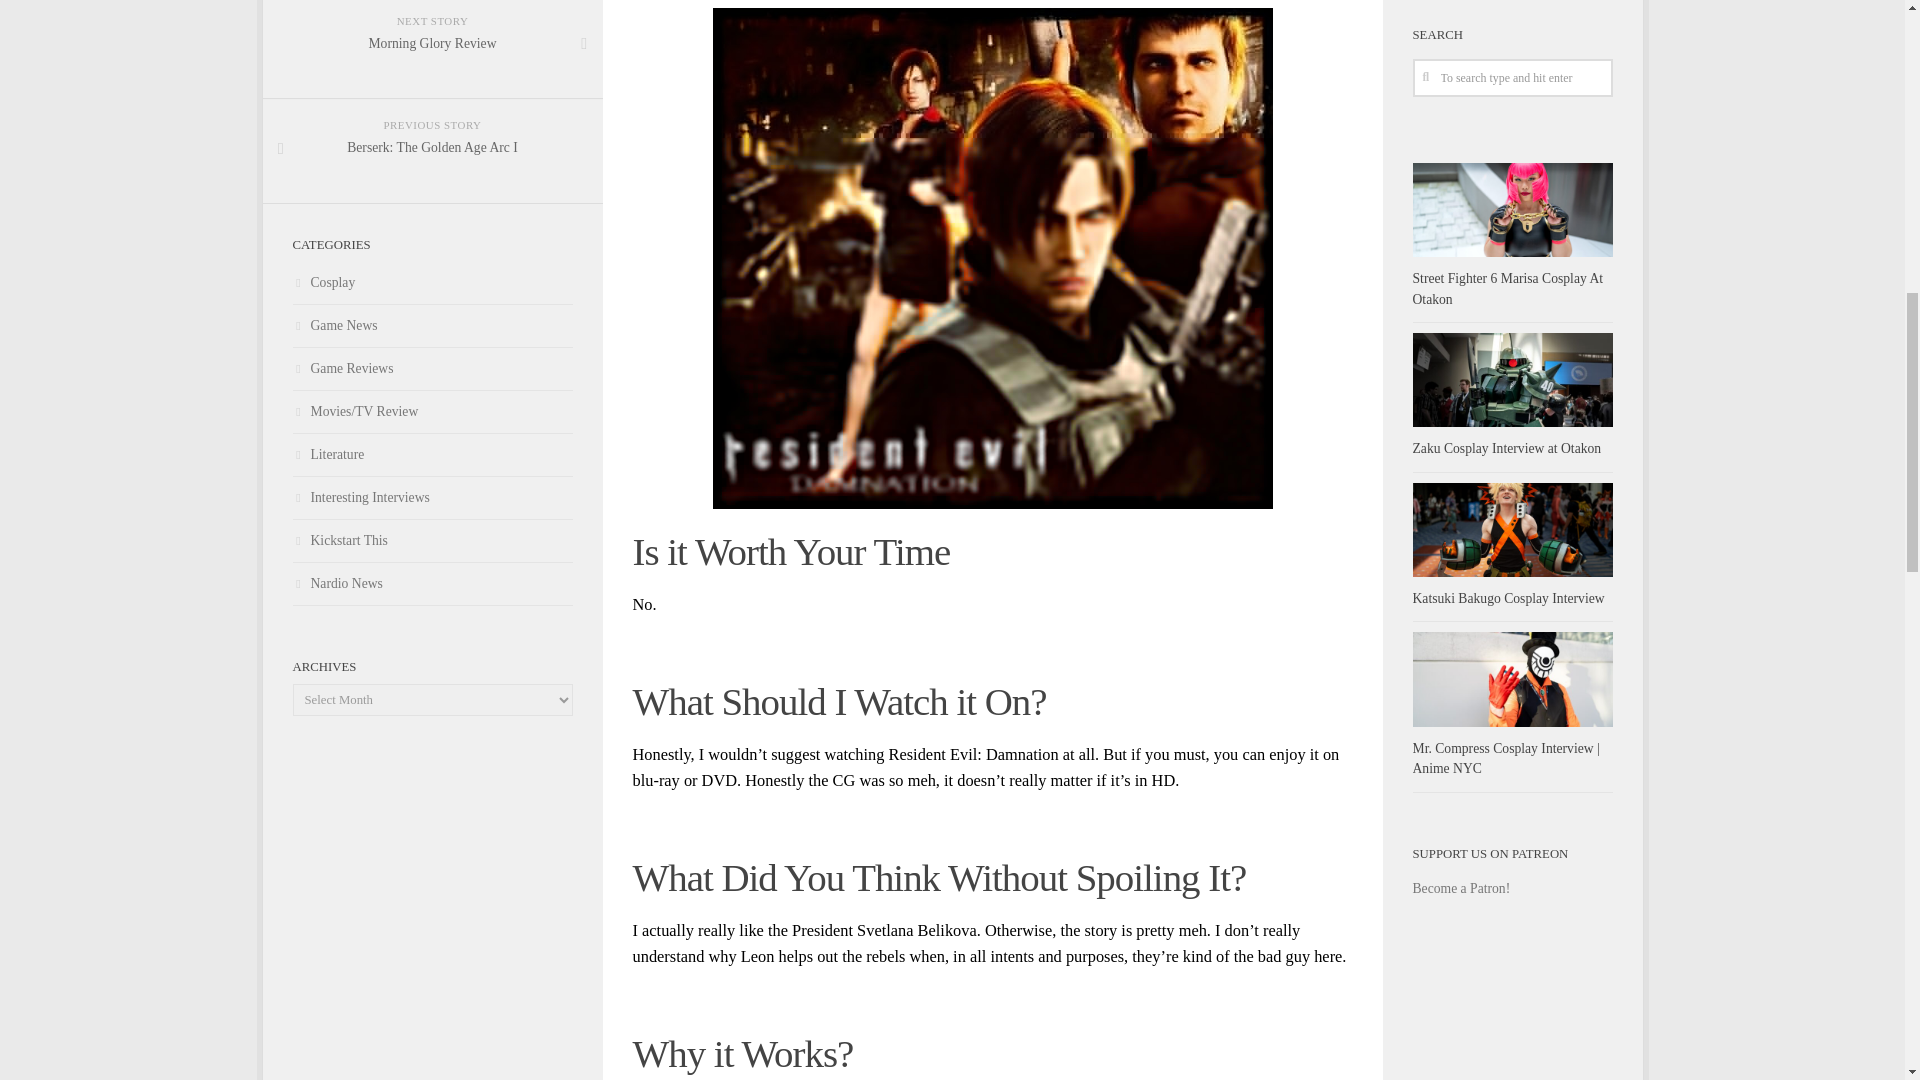 Image resolution: width=1920 pixels, height=1080 pixels. What do you see at coordinates (432, 498) in the screenshot?
I see `Kickstart This` at bounding box center [432, 498].